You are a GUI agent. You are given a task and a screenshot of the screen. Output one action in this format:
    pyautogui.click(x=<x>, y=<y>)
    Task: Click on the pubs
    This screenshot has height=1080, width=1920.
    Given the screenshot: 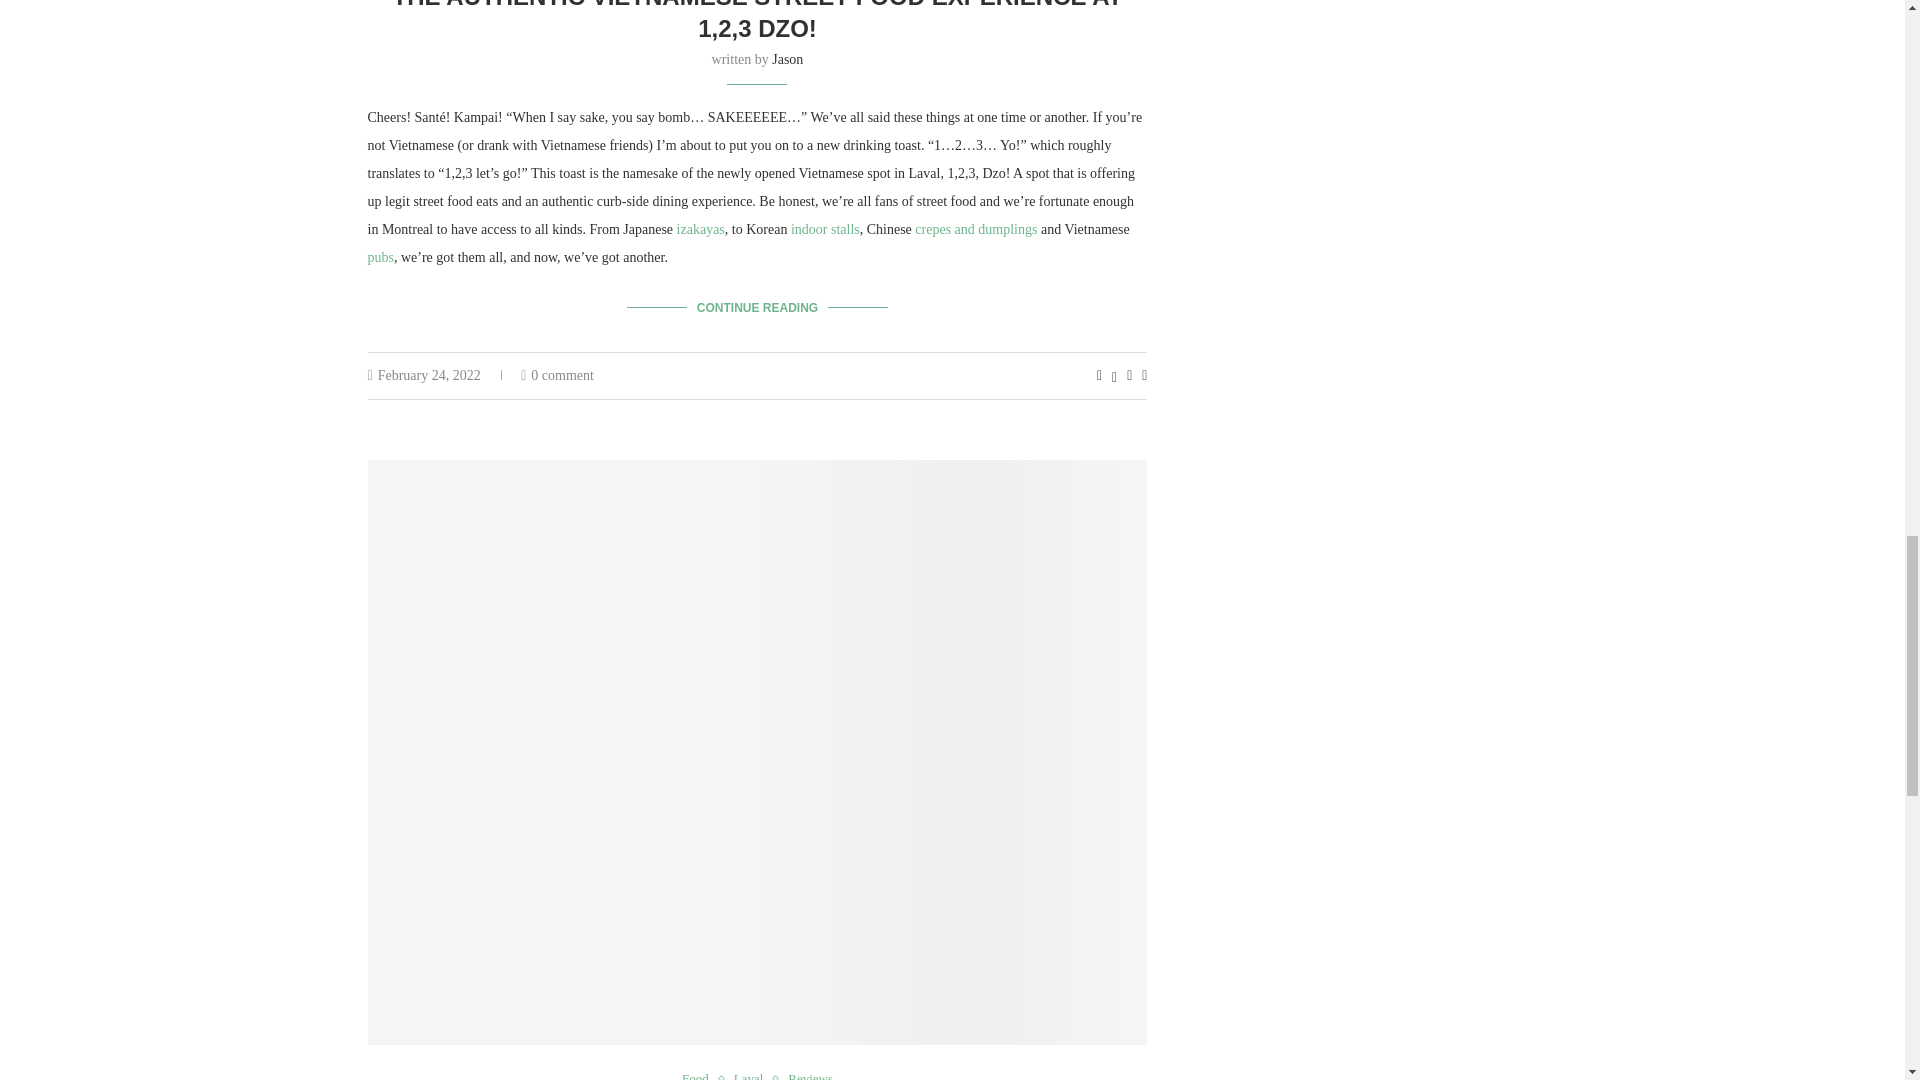 What is the action you would take?
    pyautogui.click(x=380, y=256)
    